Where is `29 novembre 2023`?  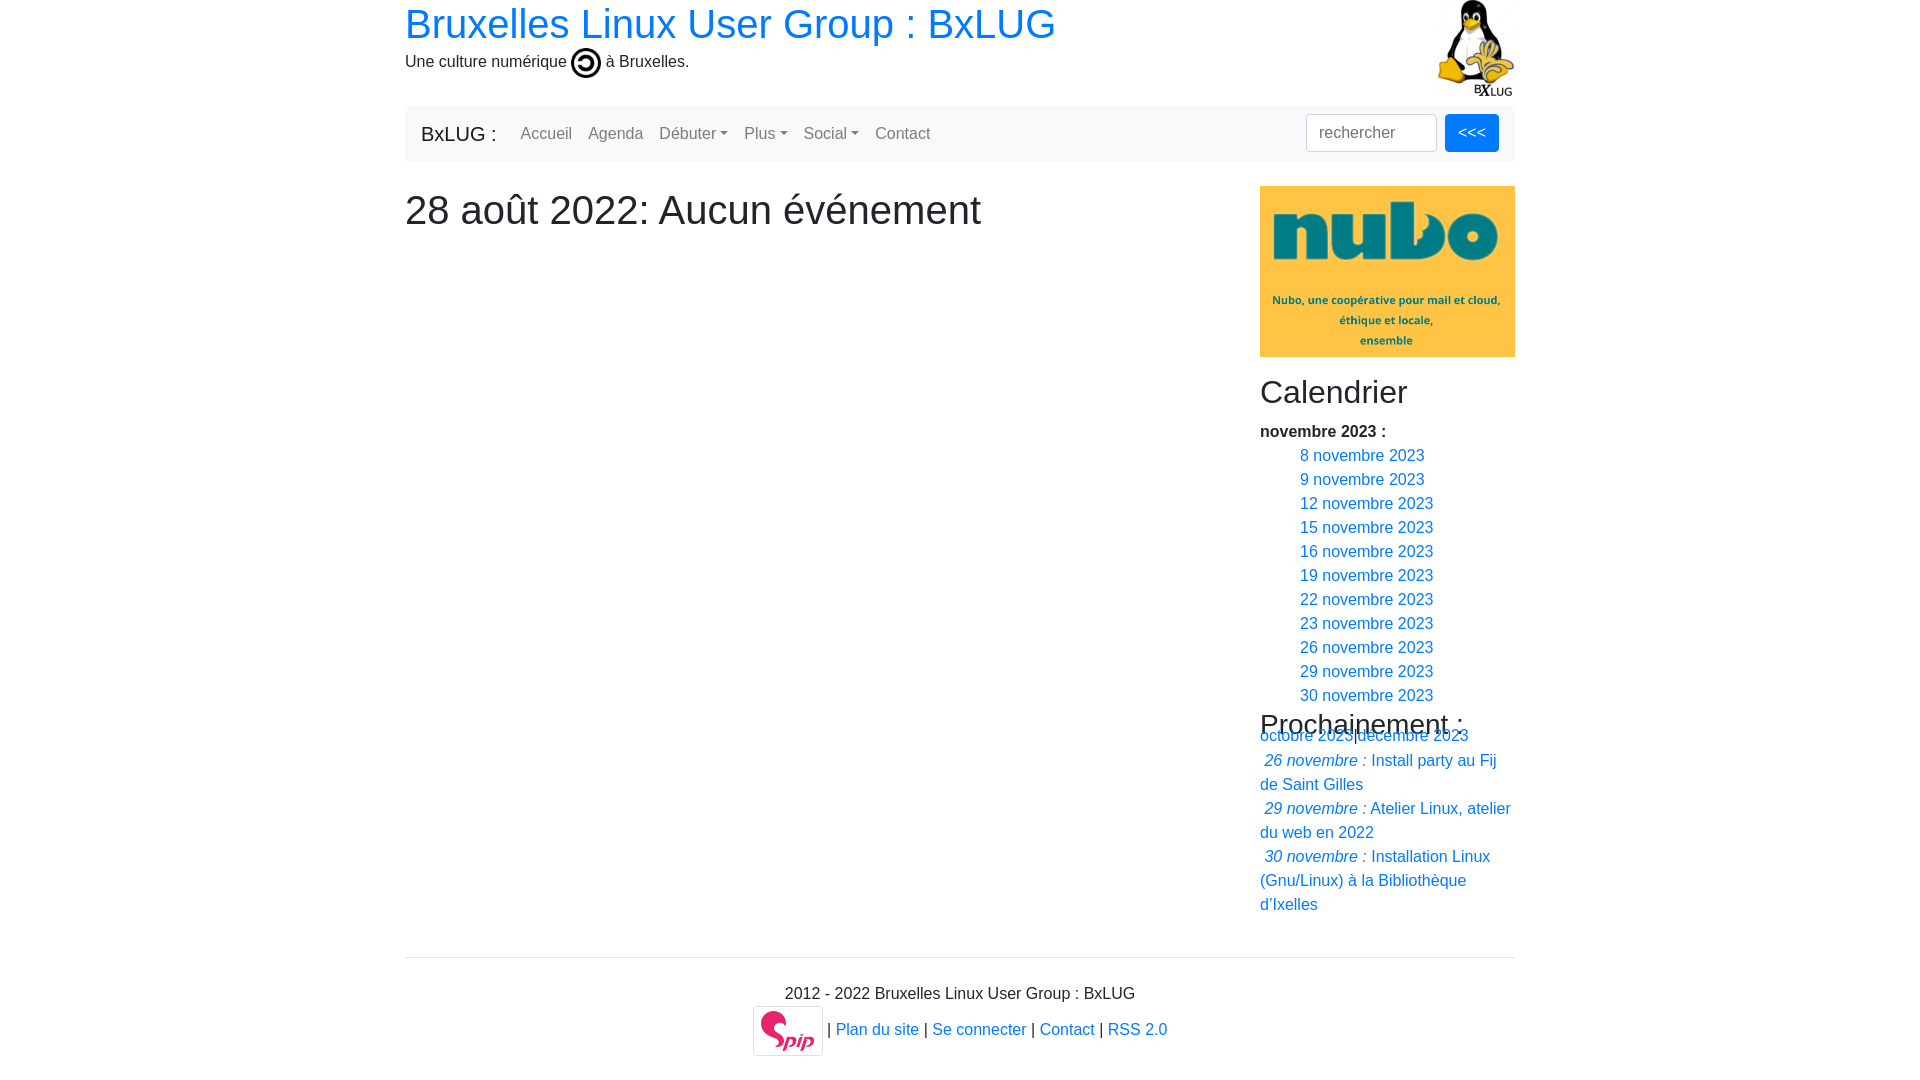 29 novembre 2023 is located at coordinates (1366, 672).